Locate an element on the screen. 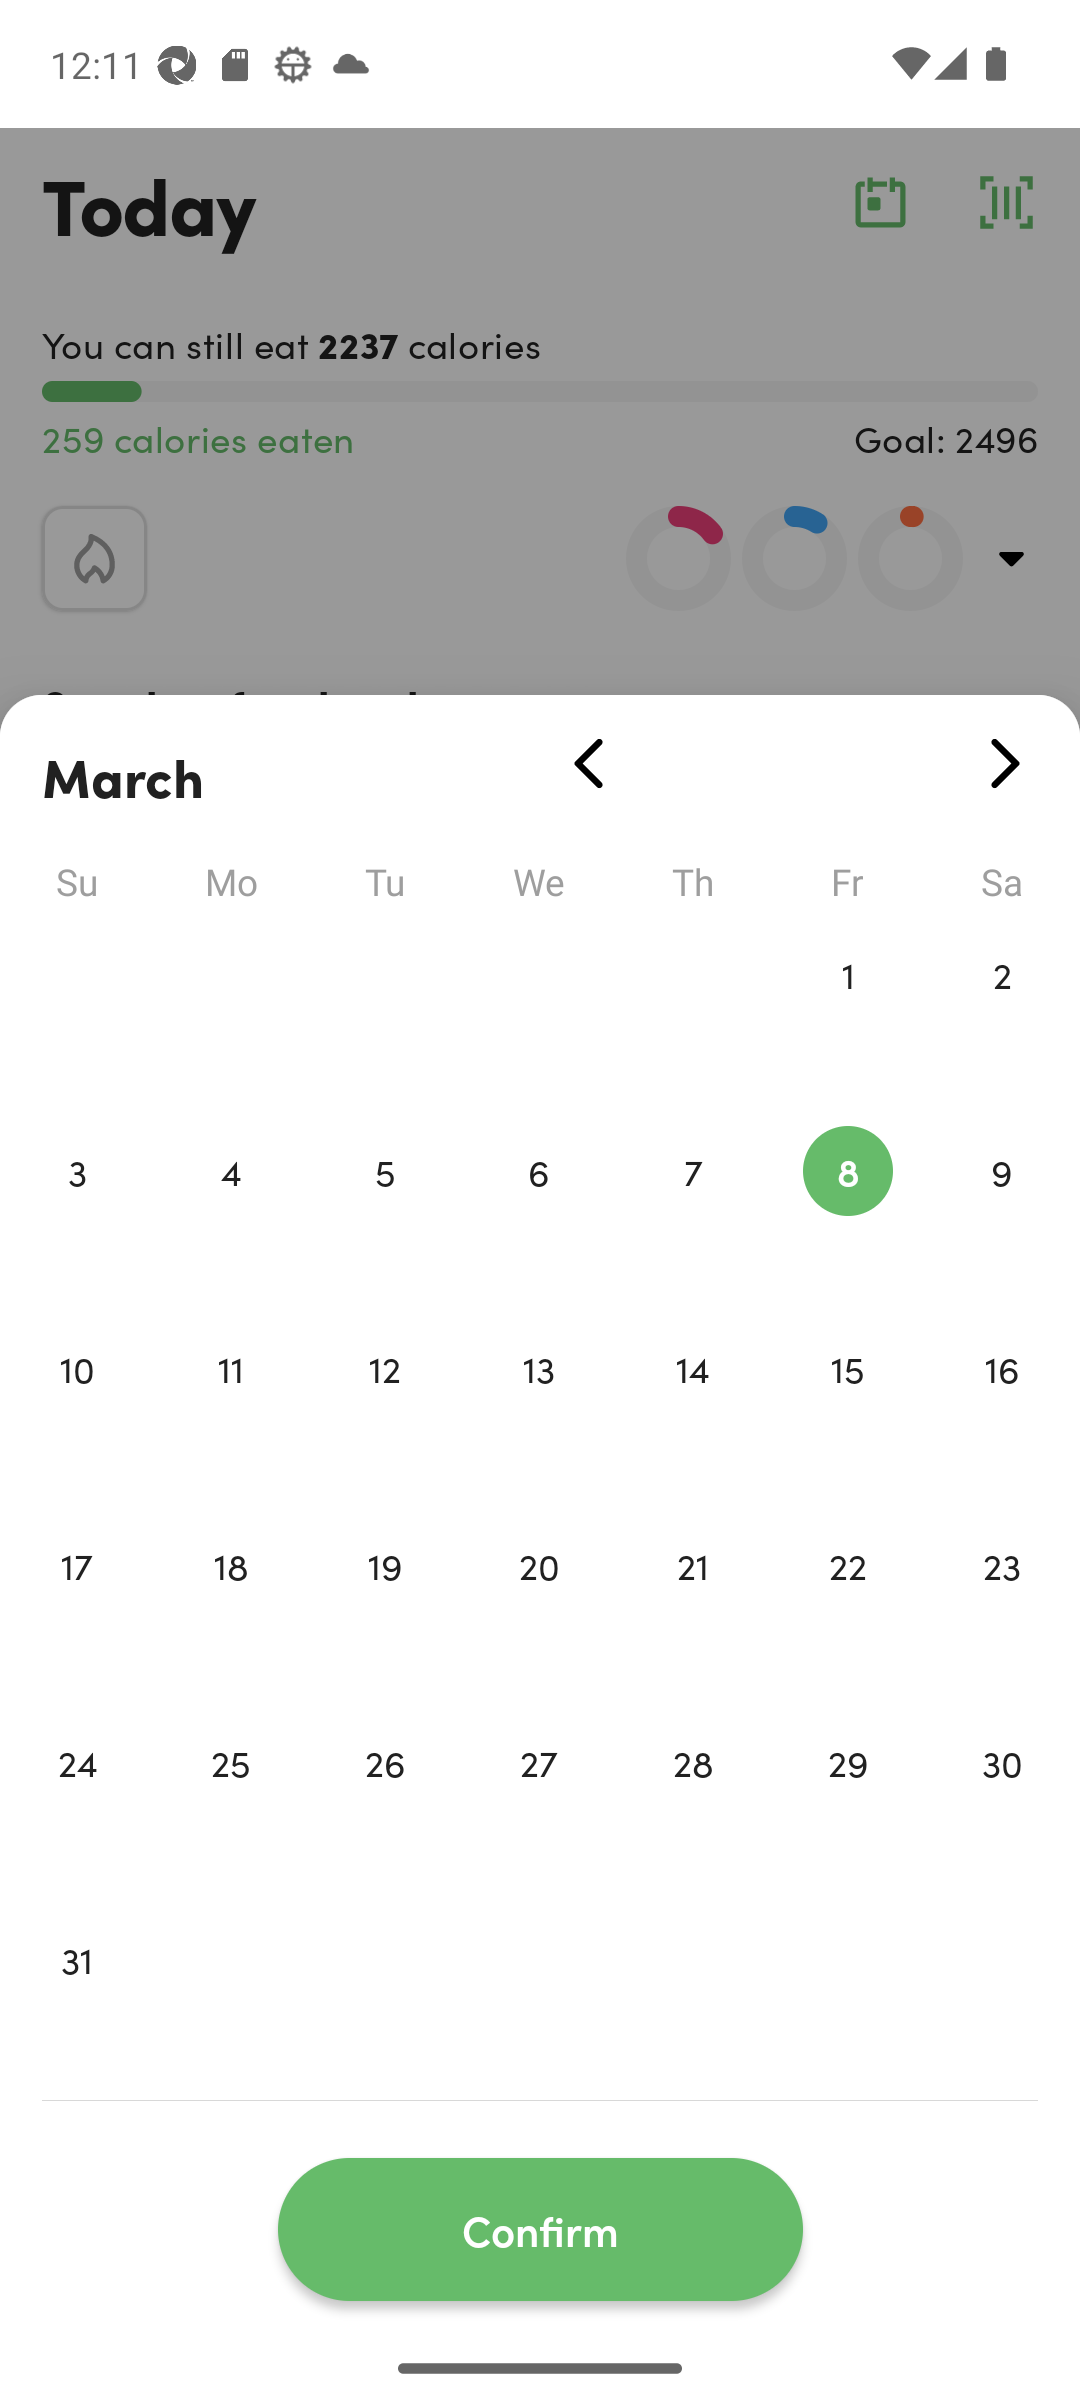 Image resolution: width=1080 pixels, height=2400 pixels. 2 is located at coordinates (1002, 1016).